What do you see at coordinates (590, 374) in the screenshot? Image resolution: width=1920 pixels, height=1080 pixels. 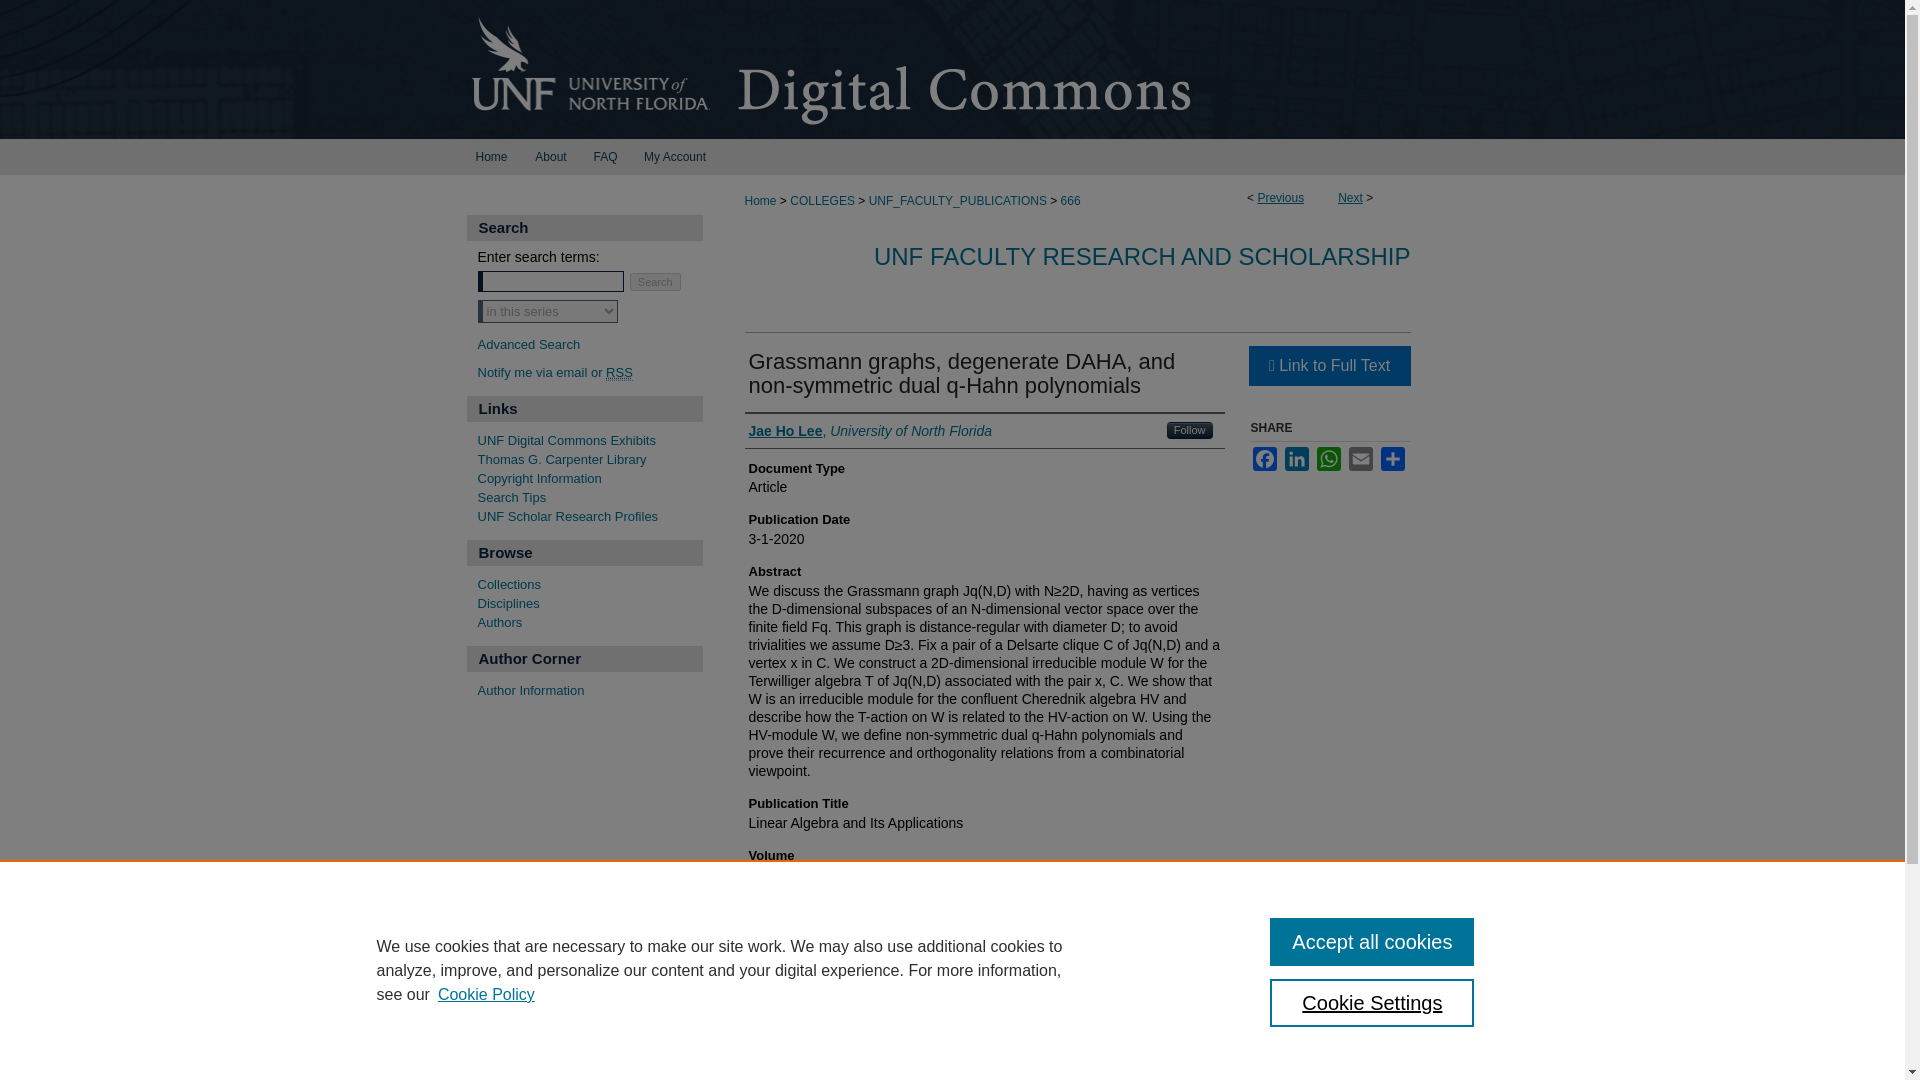 I see `Email or RSS Notifications` at bounding box center [590, 374].